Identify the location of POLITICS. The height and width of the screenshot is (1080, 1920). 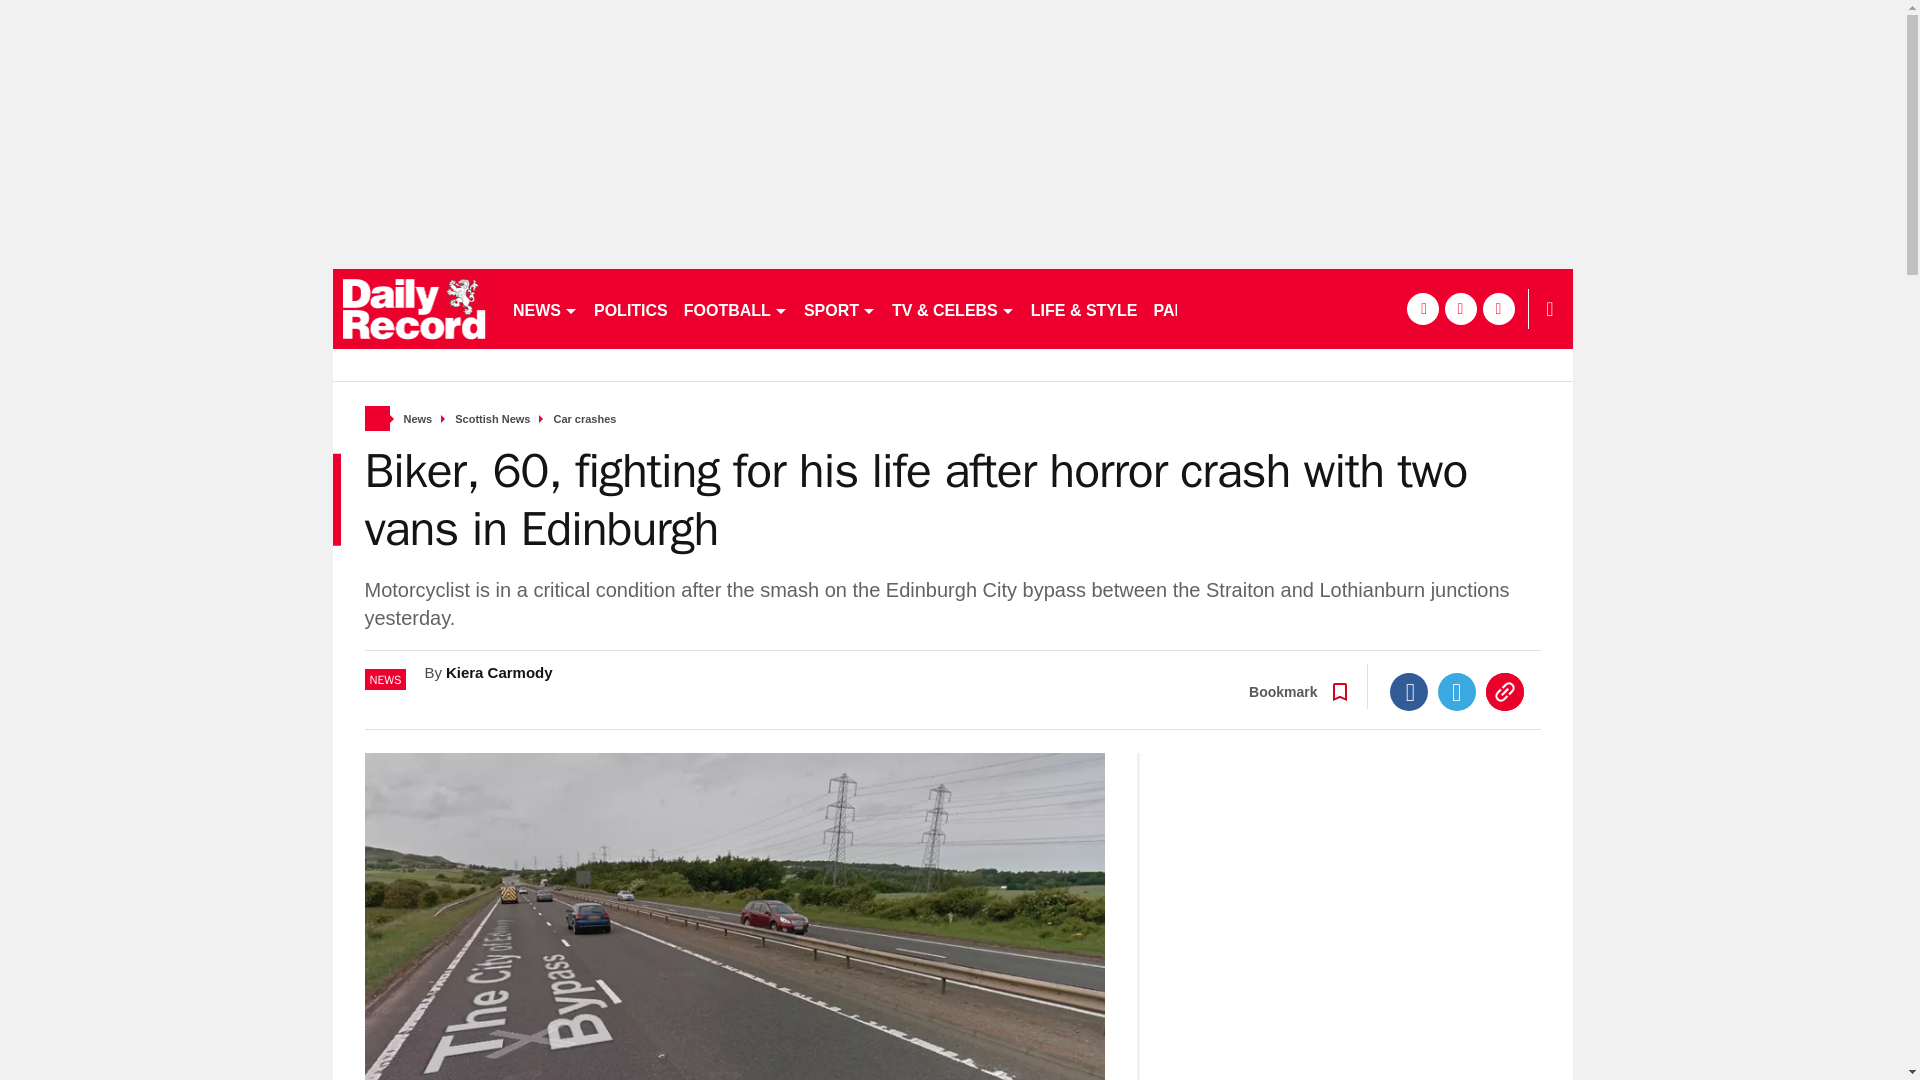
(630, 308).